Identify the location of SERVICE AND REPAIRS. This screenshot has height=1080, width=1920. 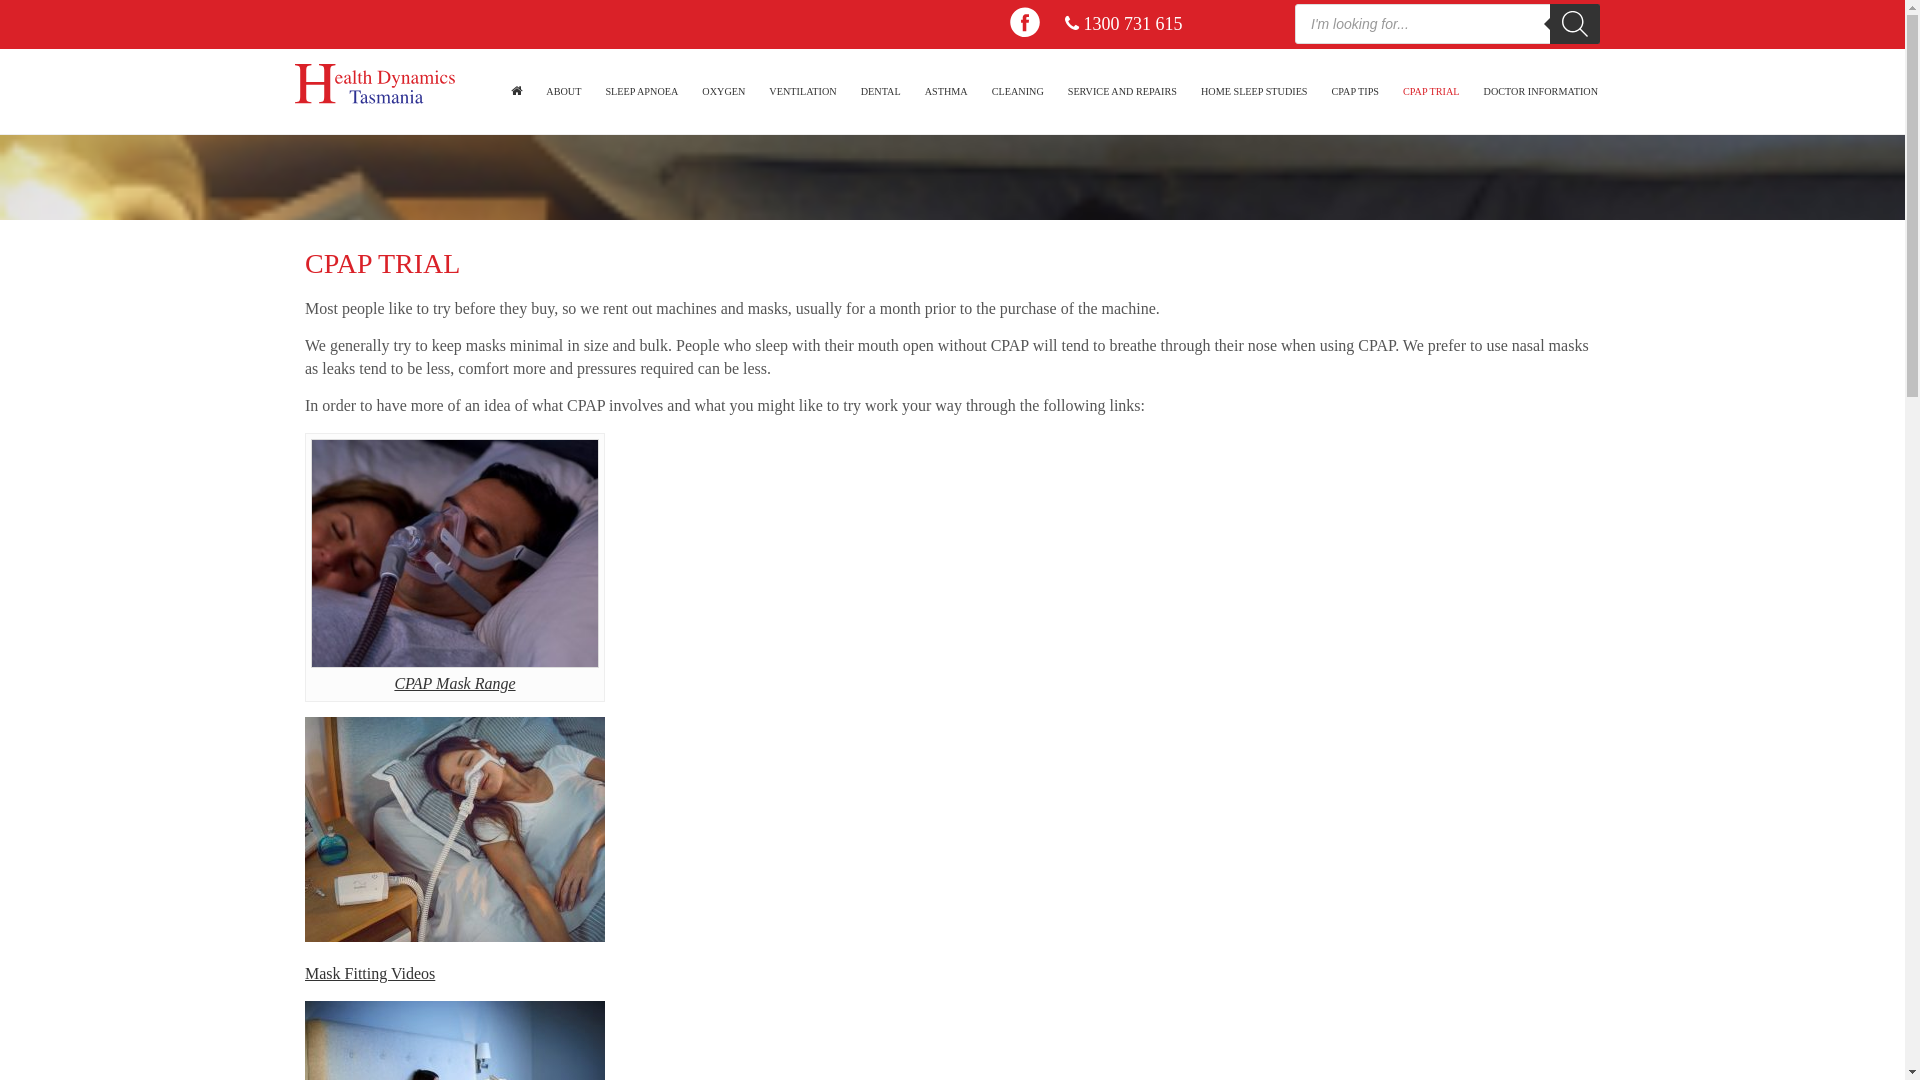
(1122, 92).